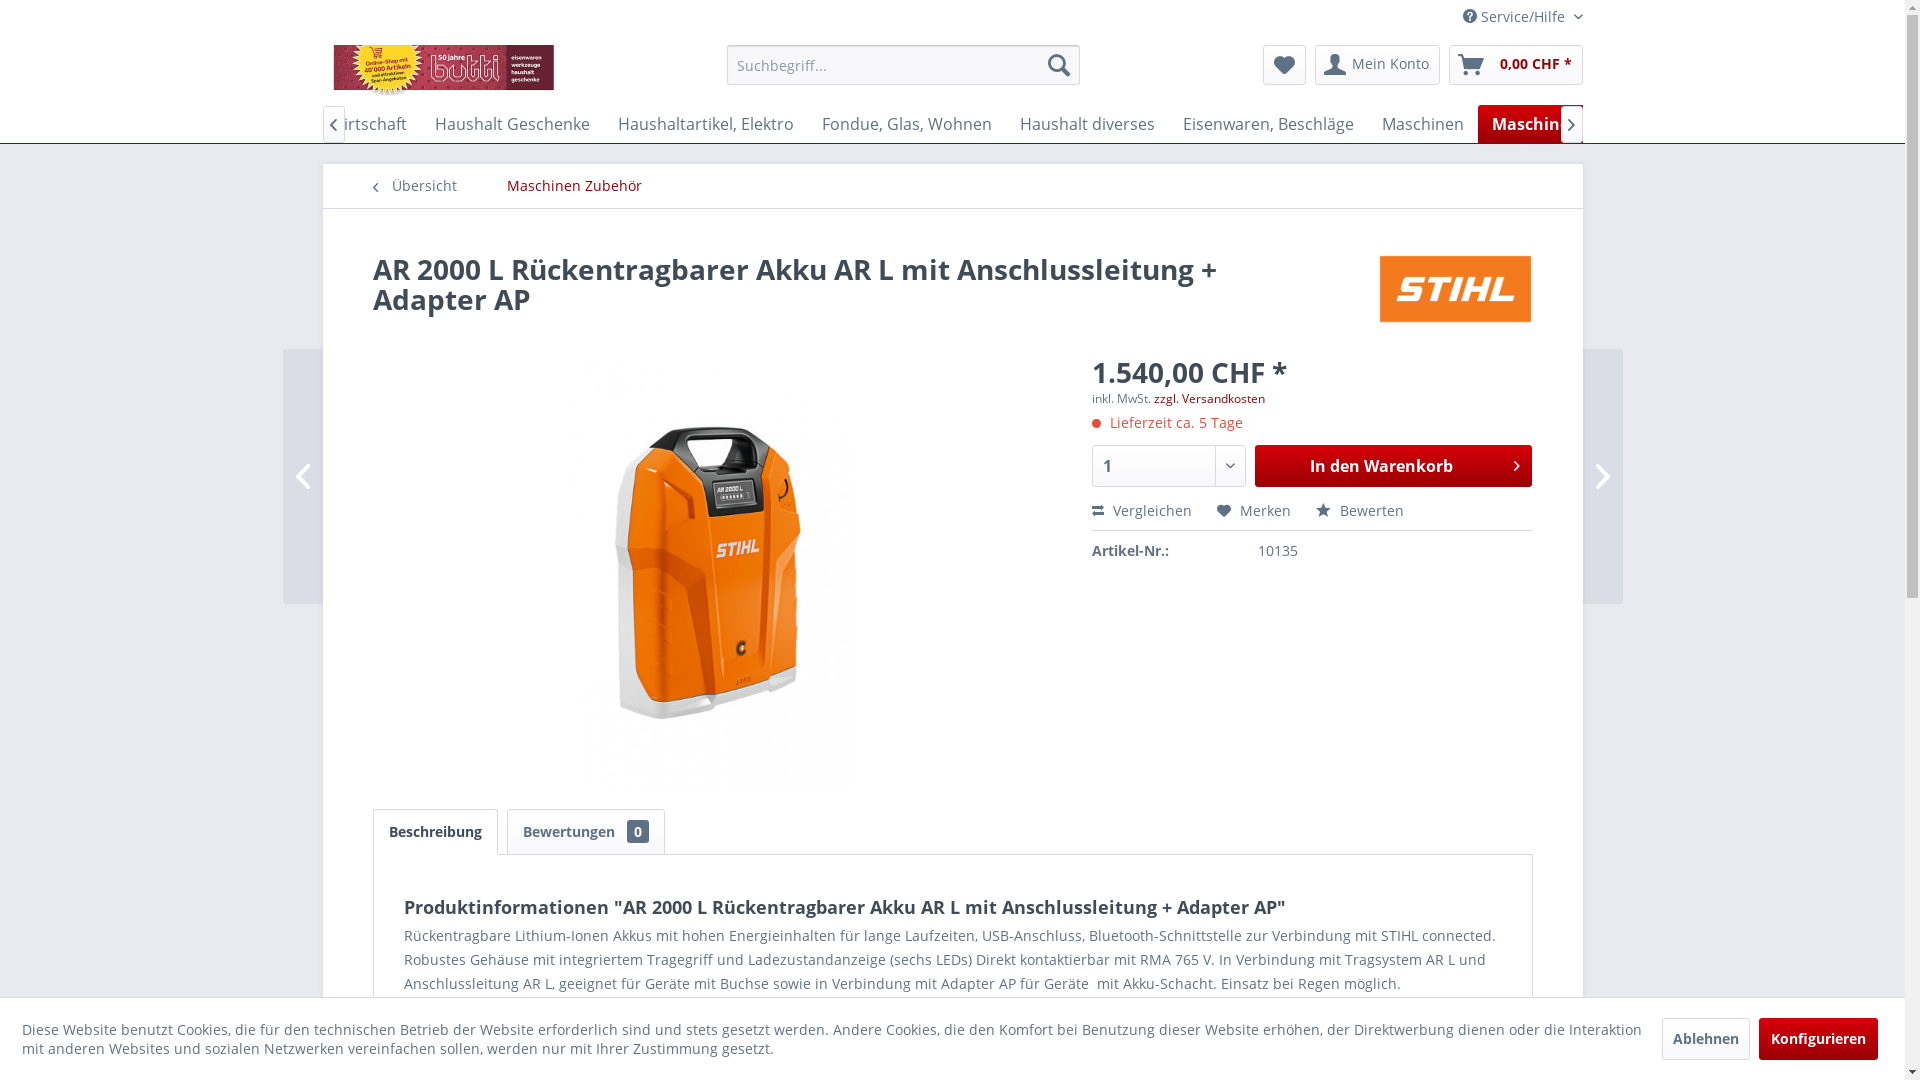 This screenshot has width=1920, height=1080. I want to click on Haushaltartikel, Elektro, so click(706, 124).